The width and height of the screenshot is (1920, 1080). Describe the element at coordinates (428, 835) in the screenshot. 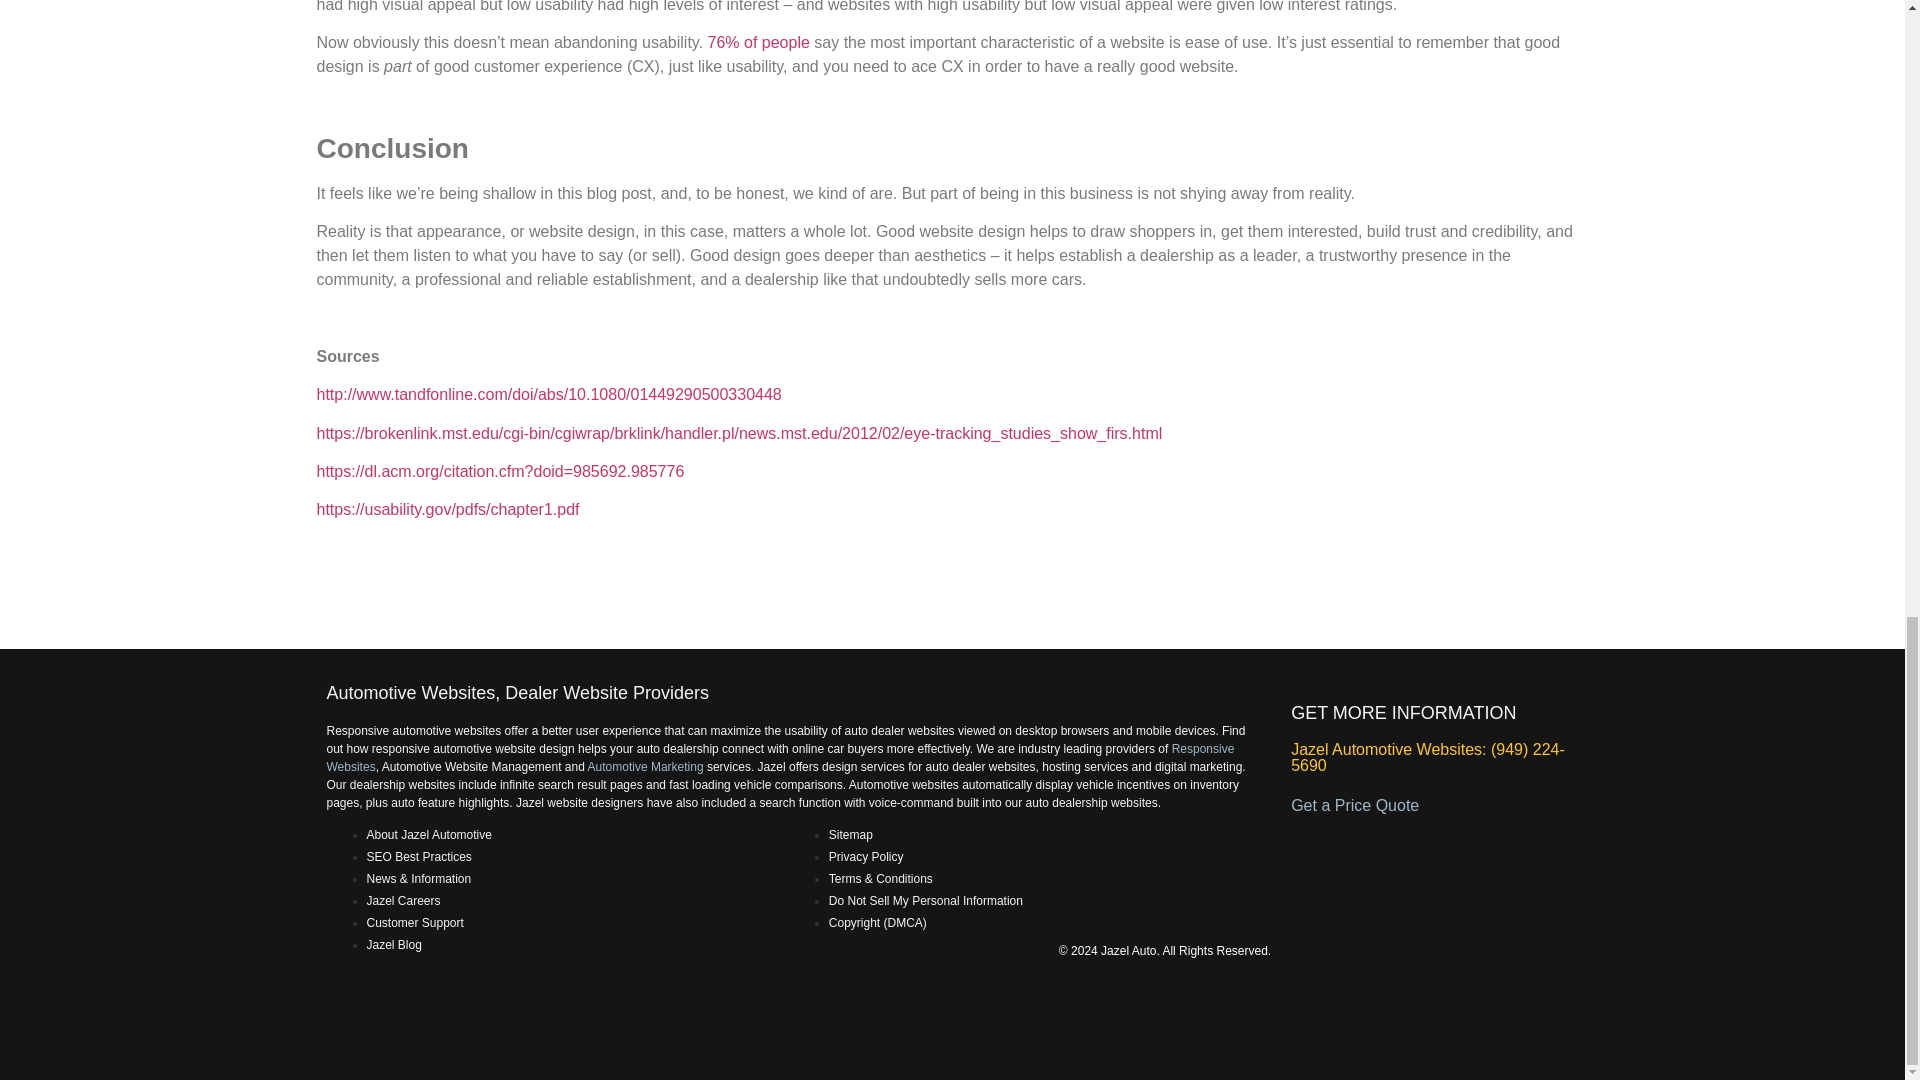

I see `About Jazel Automotive` at that location.